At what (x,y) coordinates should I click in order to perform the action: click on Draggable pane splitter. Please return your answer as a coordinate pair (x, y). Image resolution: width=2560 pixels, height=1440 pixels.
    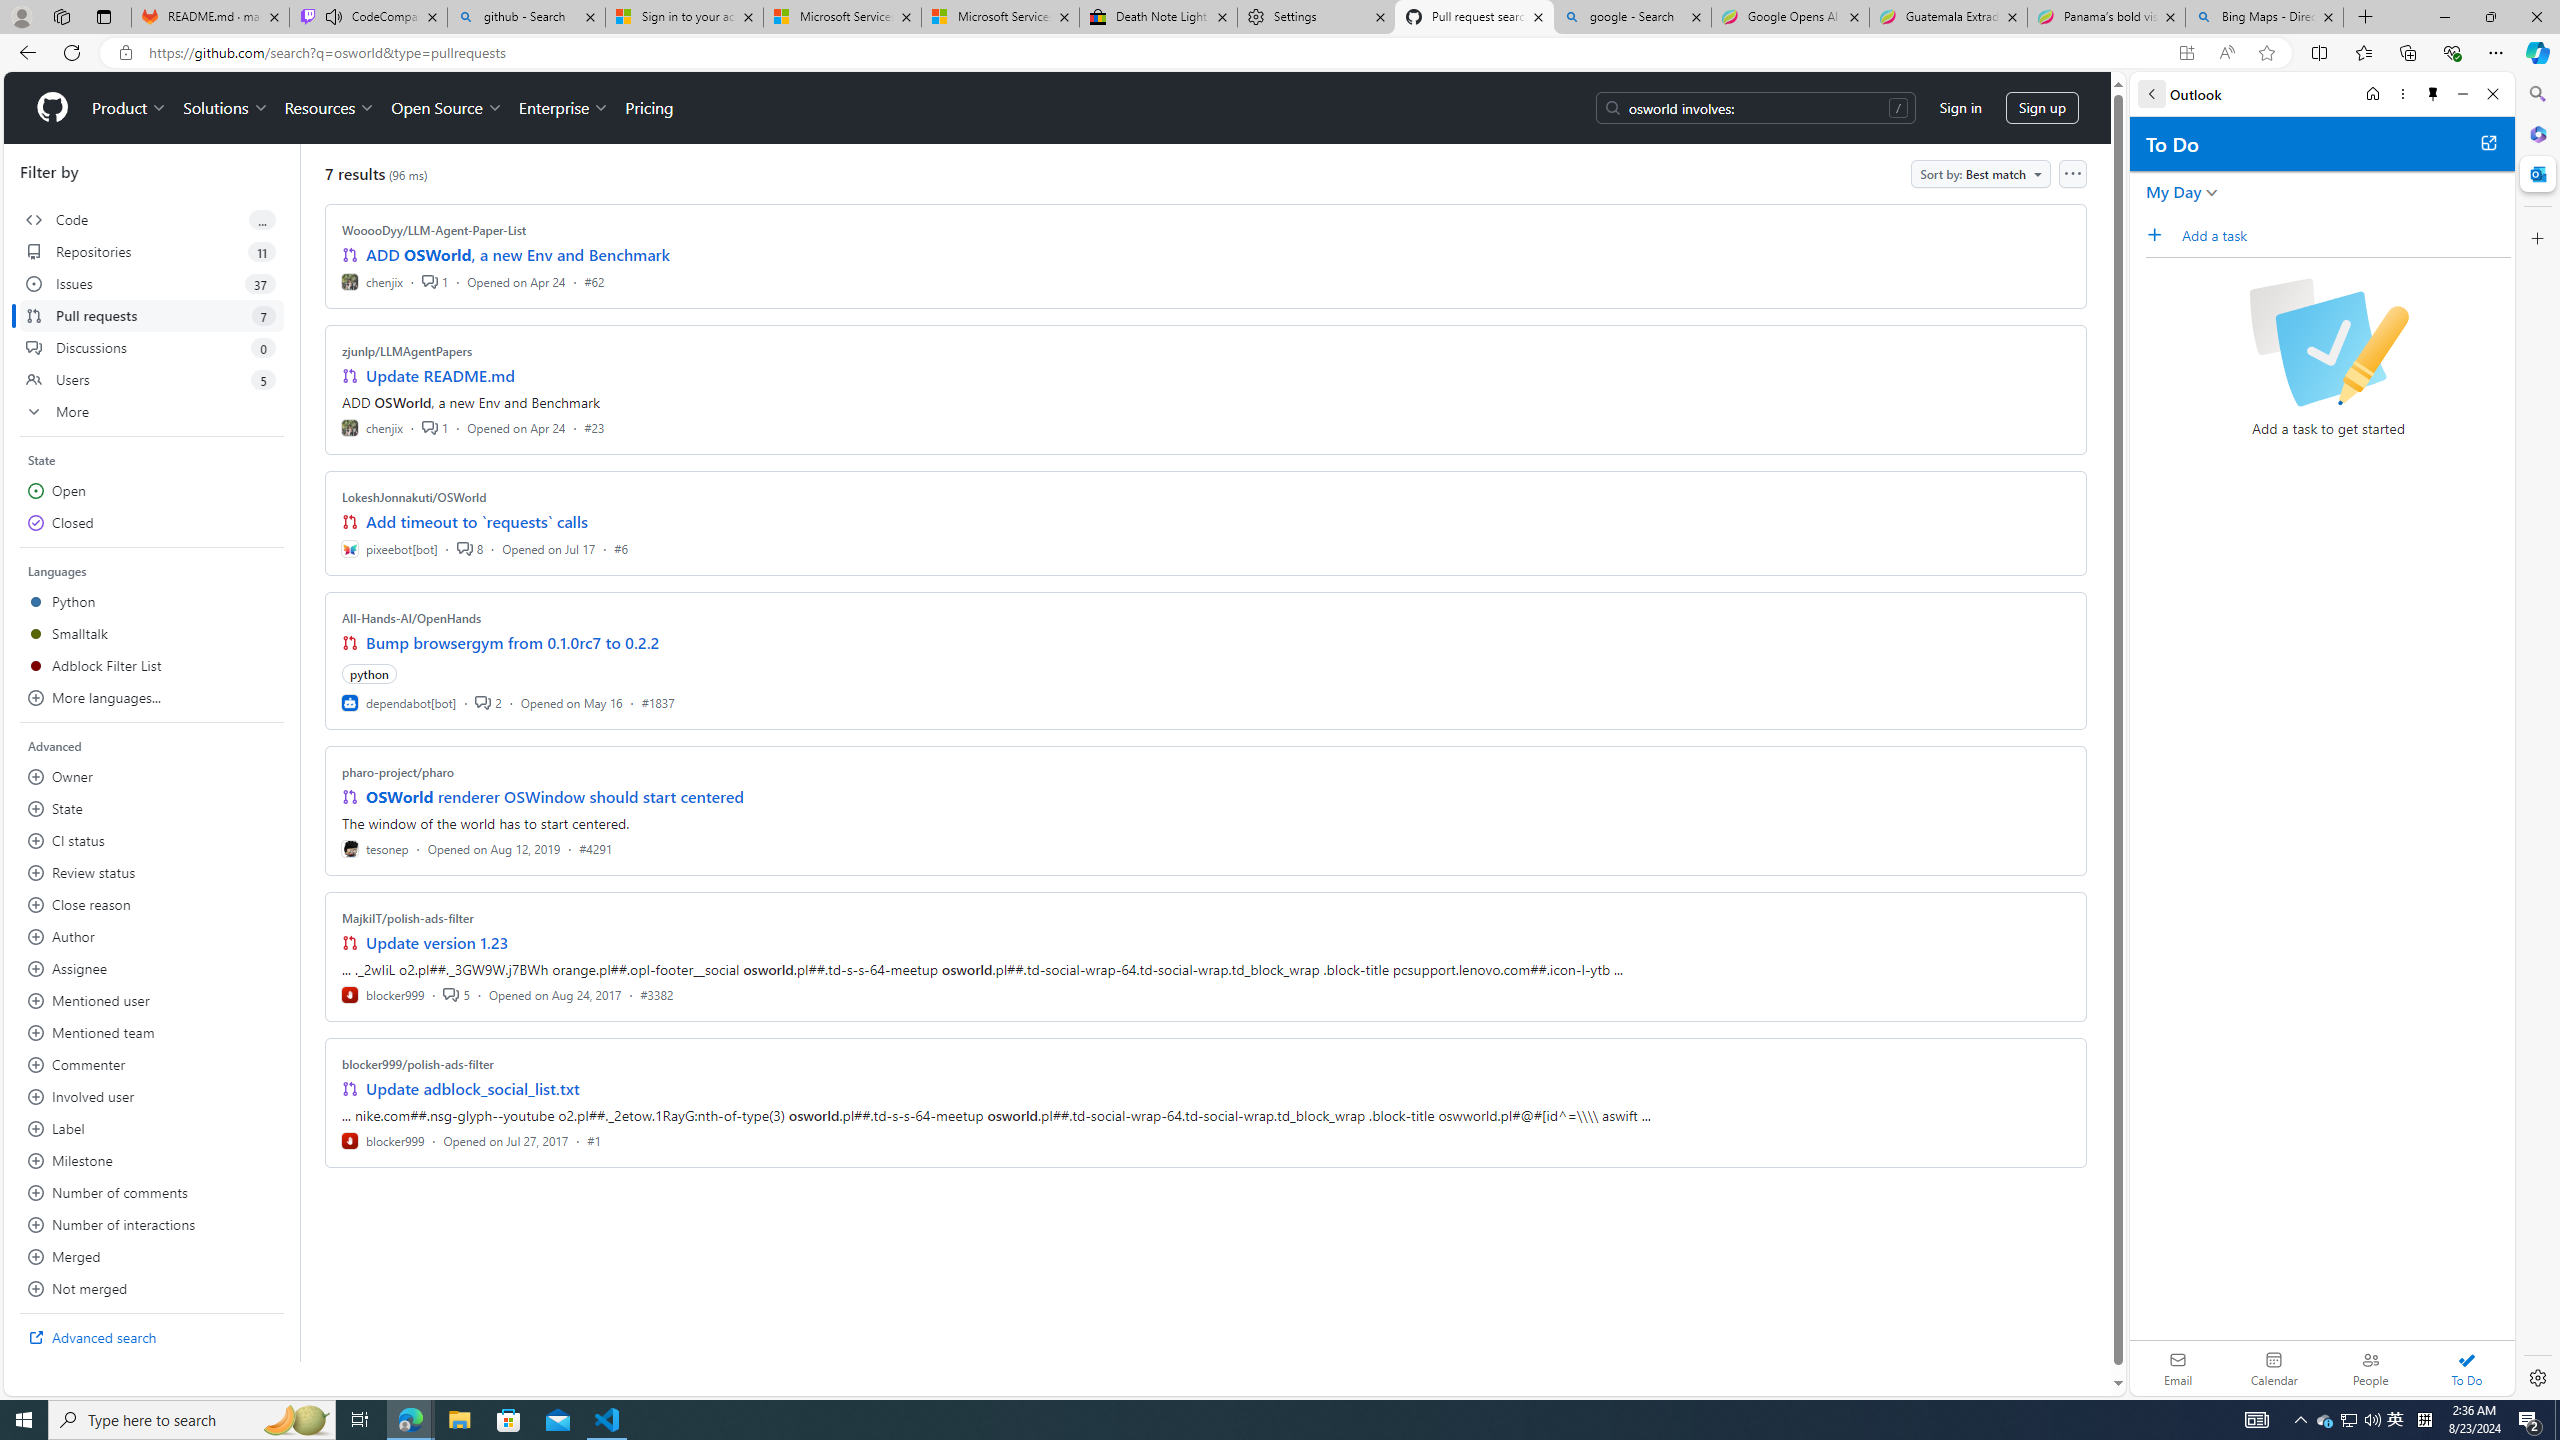
    Looking at the image, I should click on (299, 753).